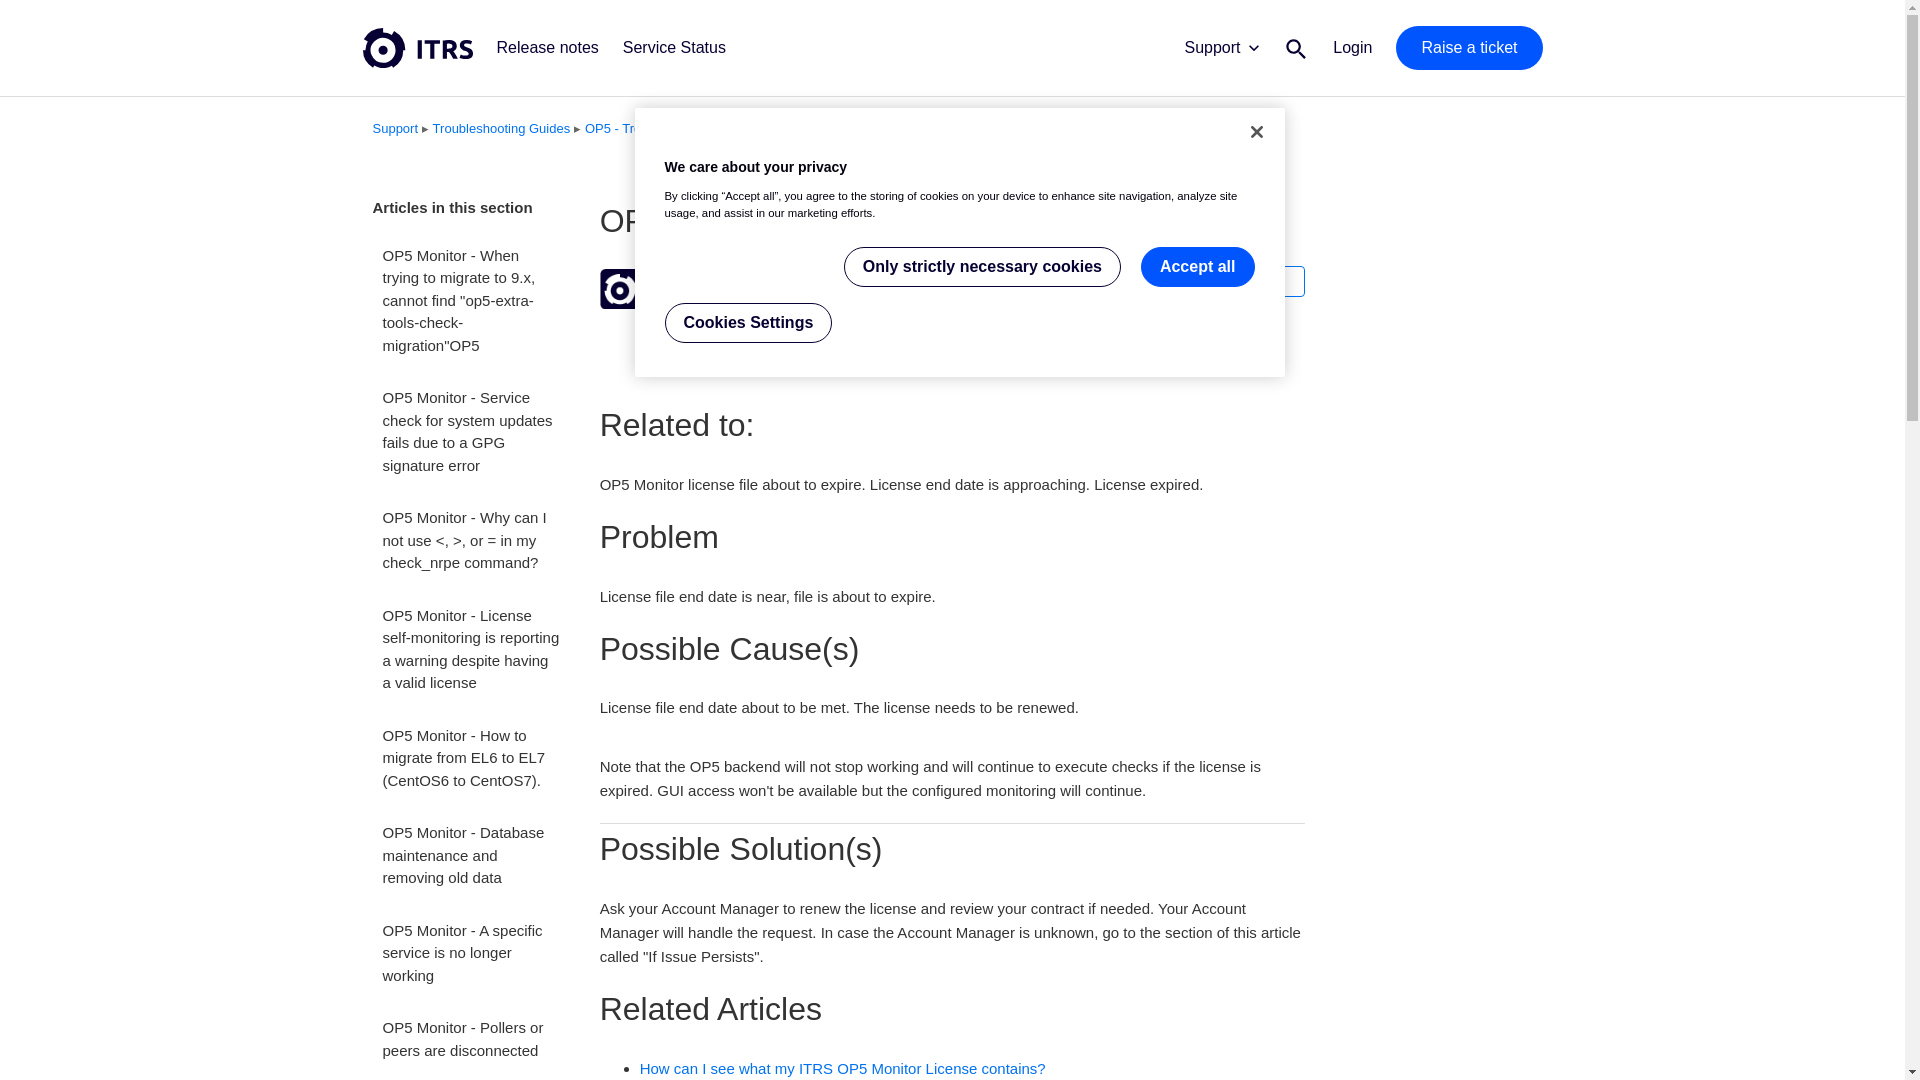  Describe the element at coordinates (674, 48) in the screenshot. I see `Service Status` at that location.